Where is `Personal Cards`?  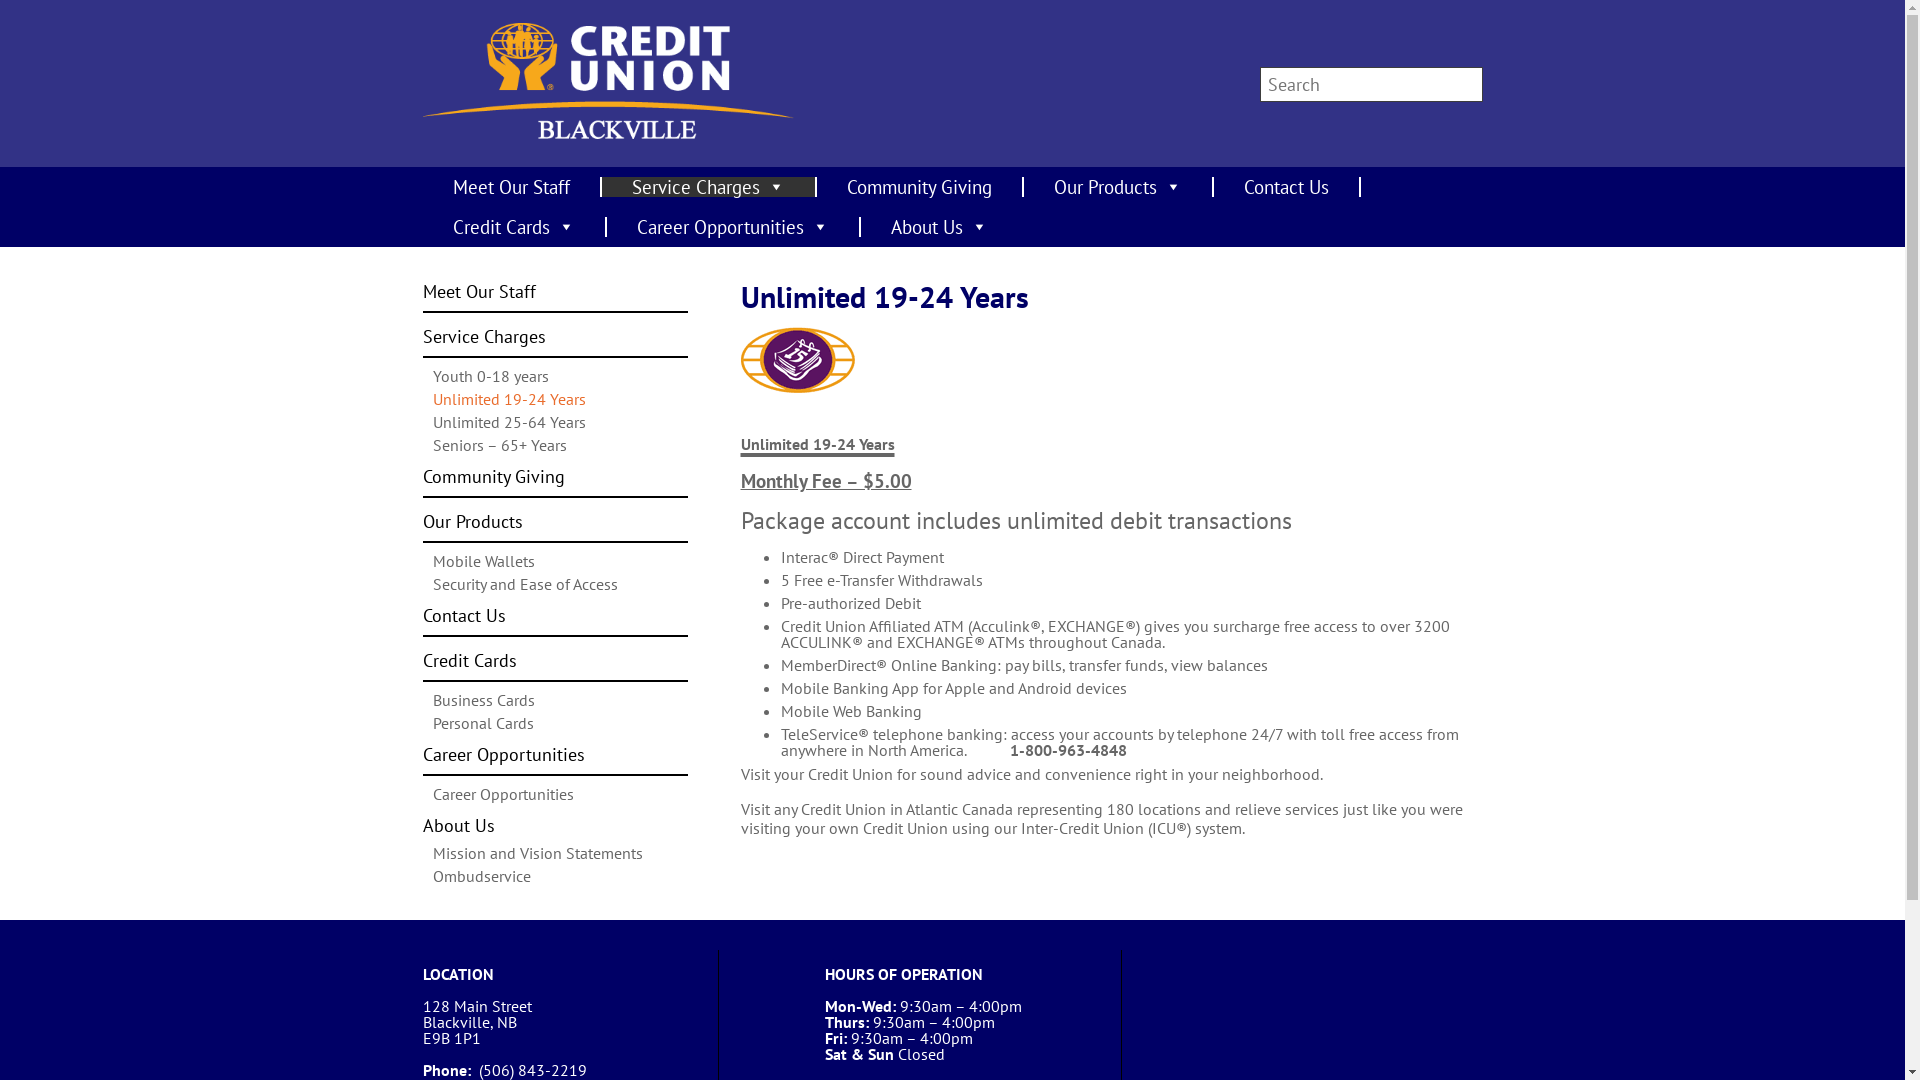
Personal Cards is located at coordinates (482, 723).